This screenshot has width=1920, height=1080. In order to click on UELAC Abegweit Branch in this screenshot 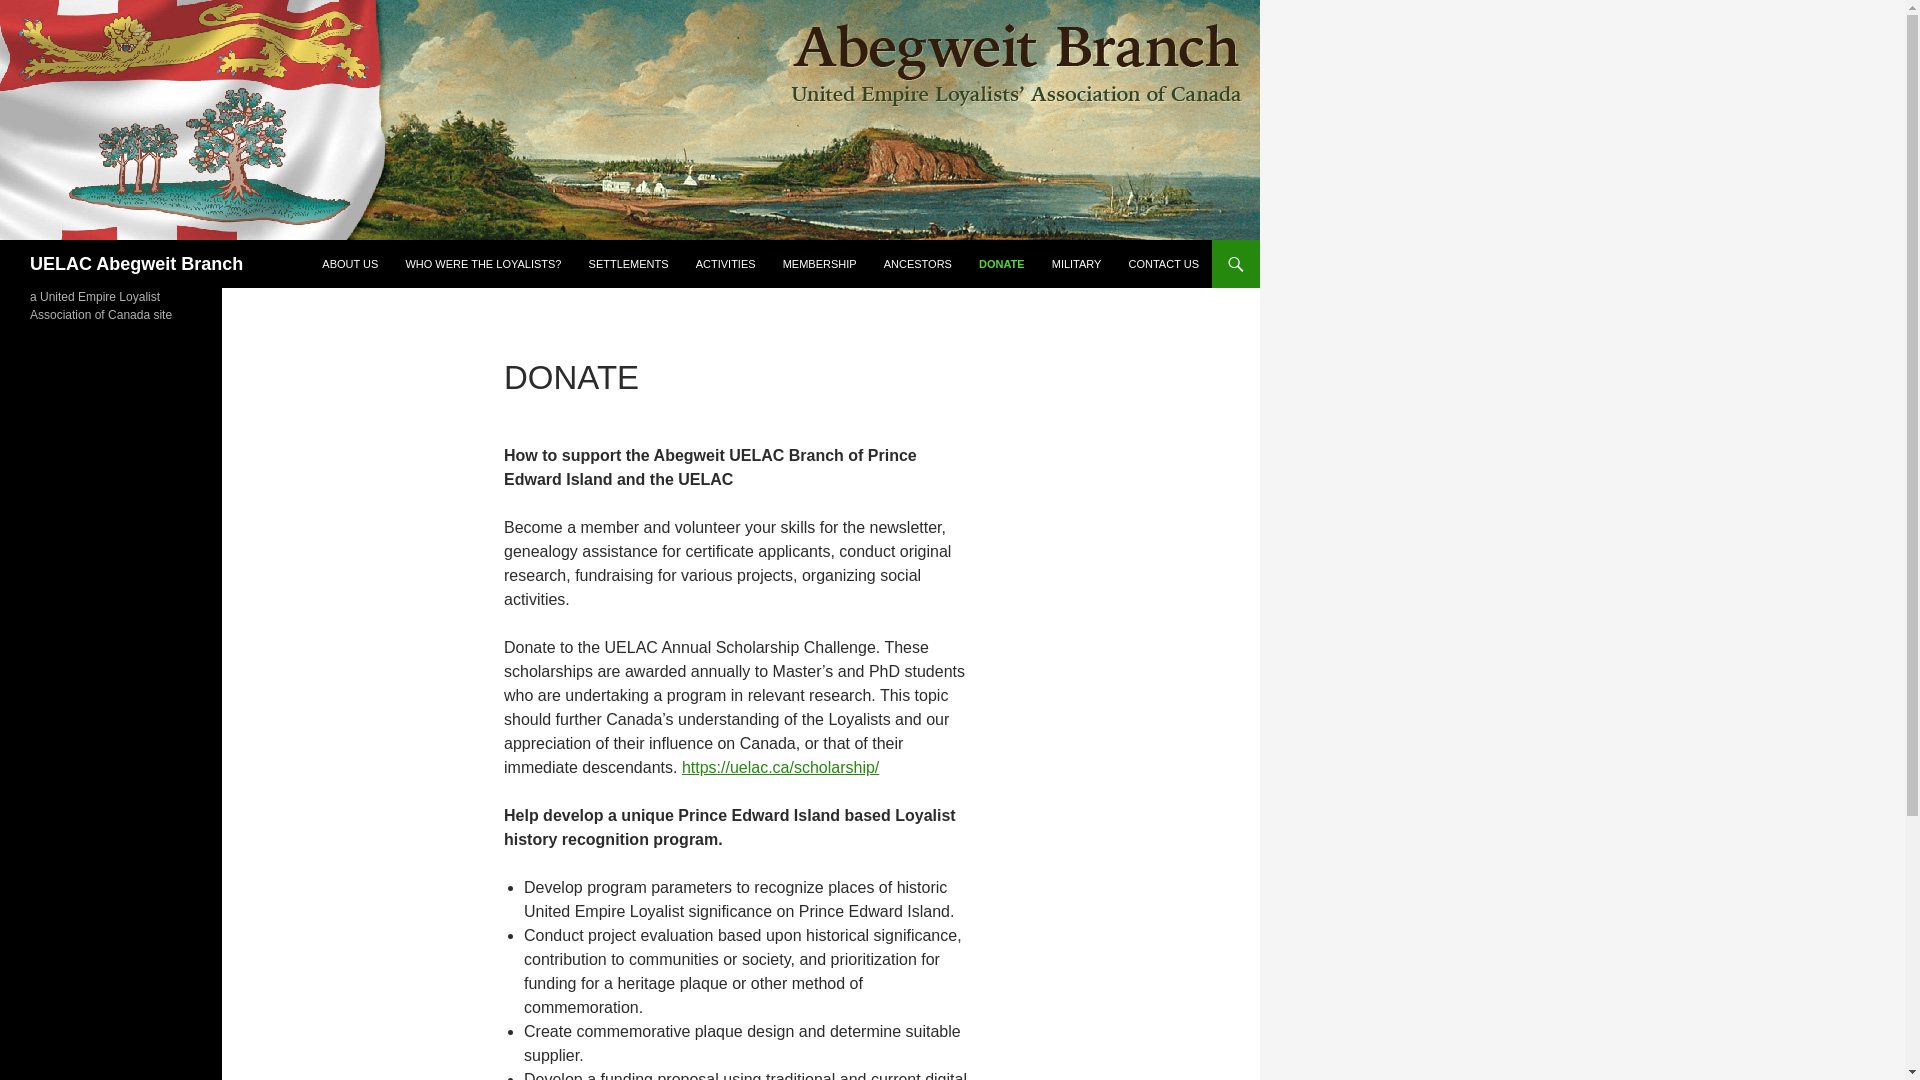, I will do `click(136, 264)`.